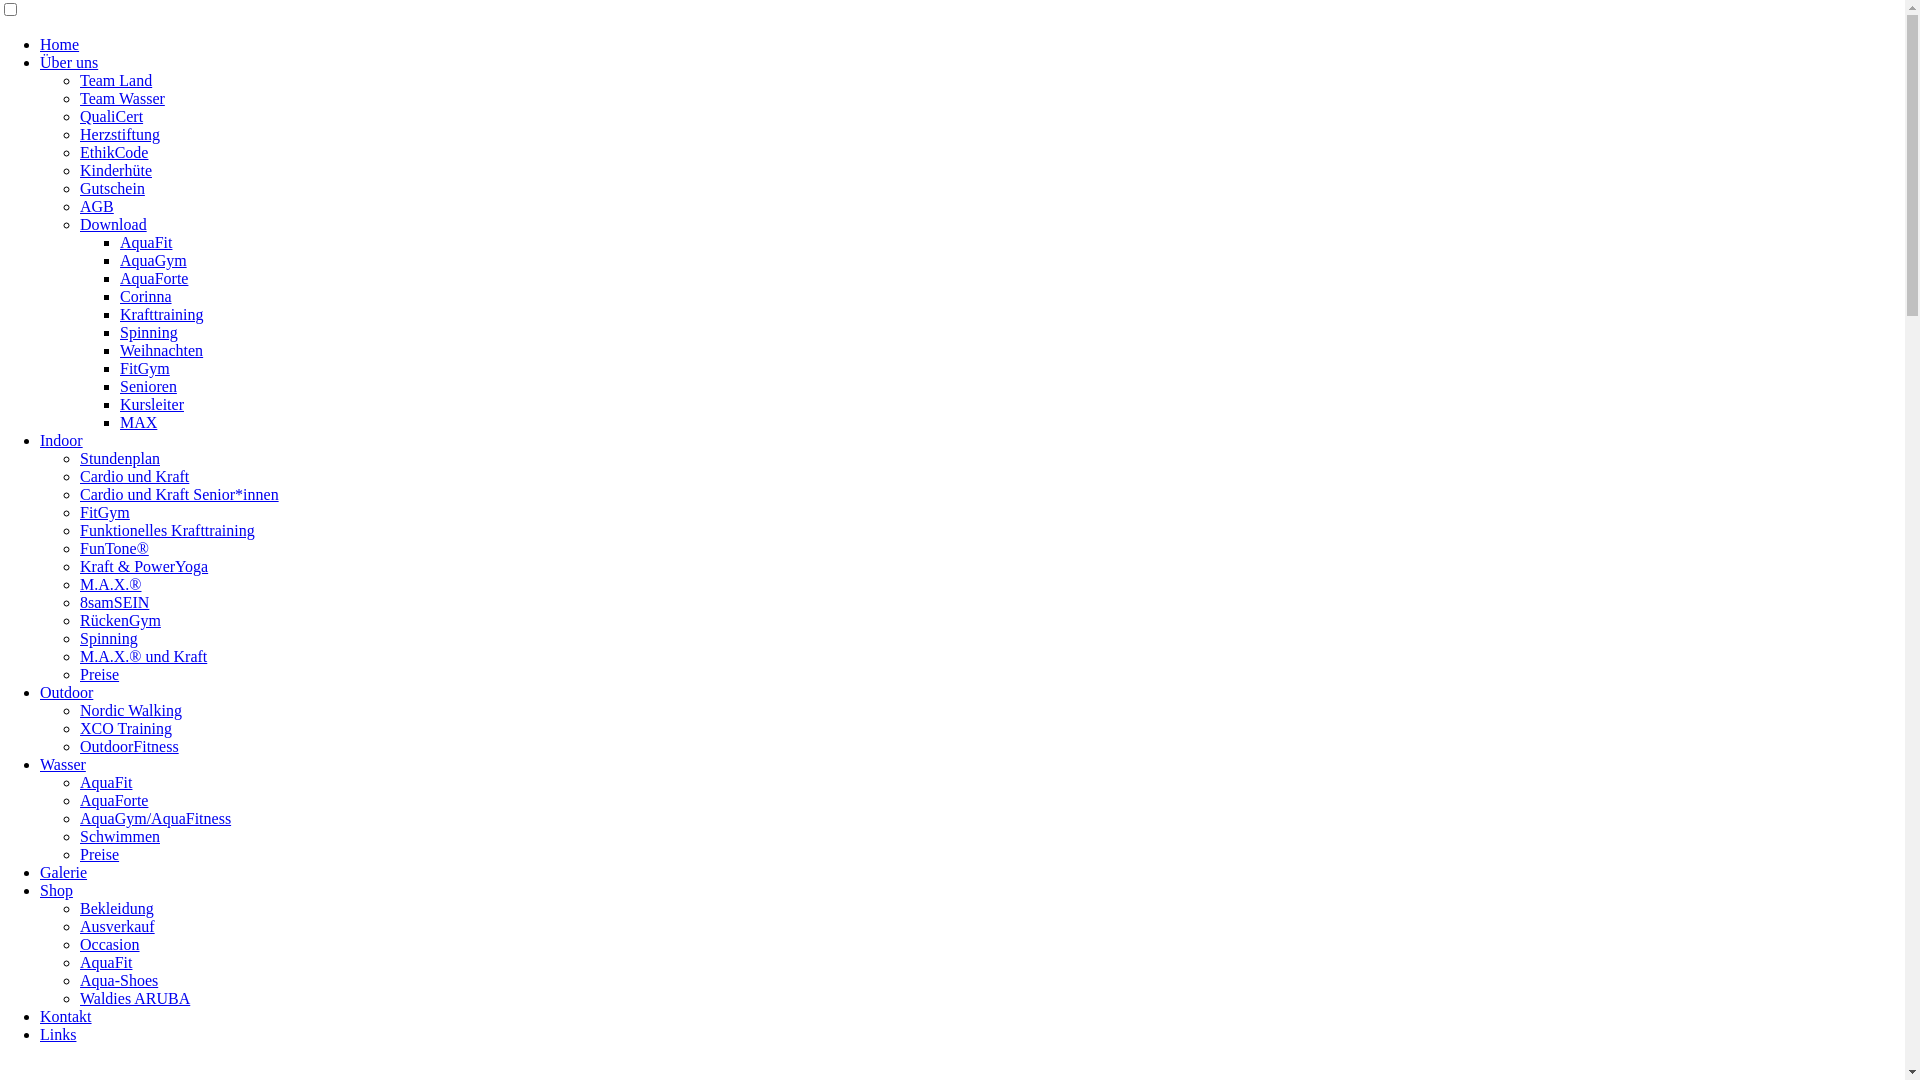 This screenshot has height=1080, width=1920. Describe the element at coordinates (152, 404) in the screenshot. I see `Kursleiter` at that location.